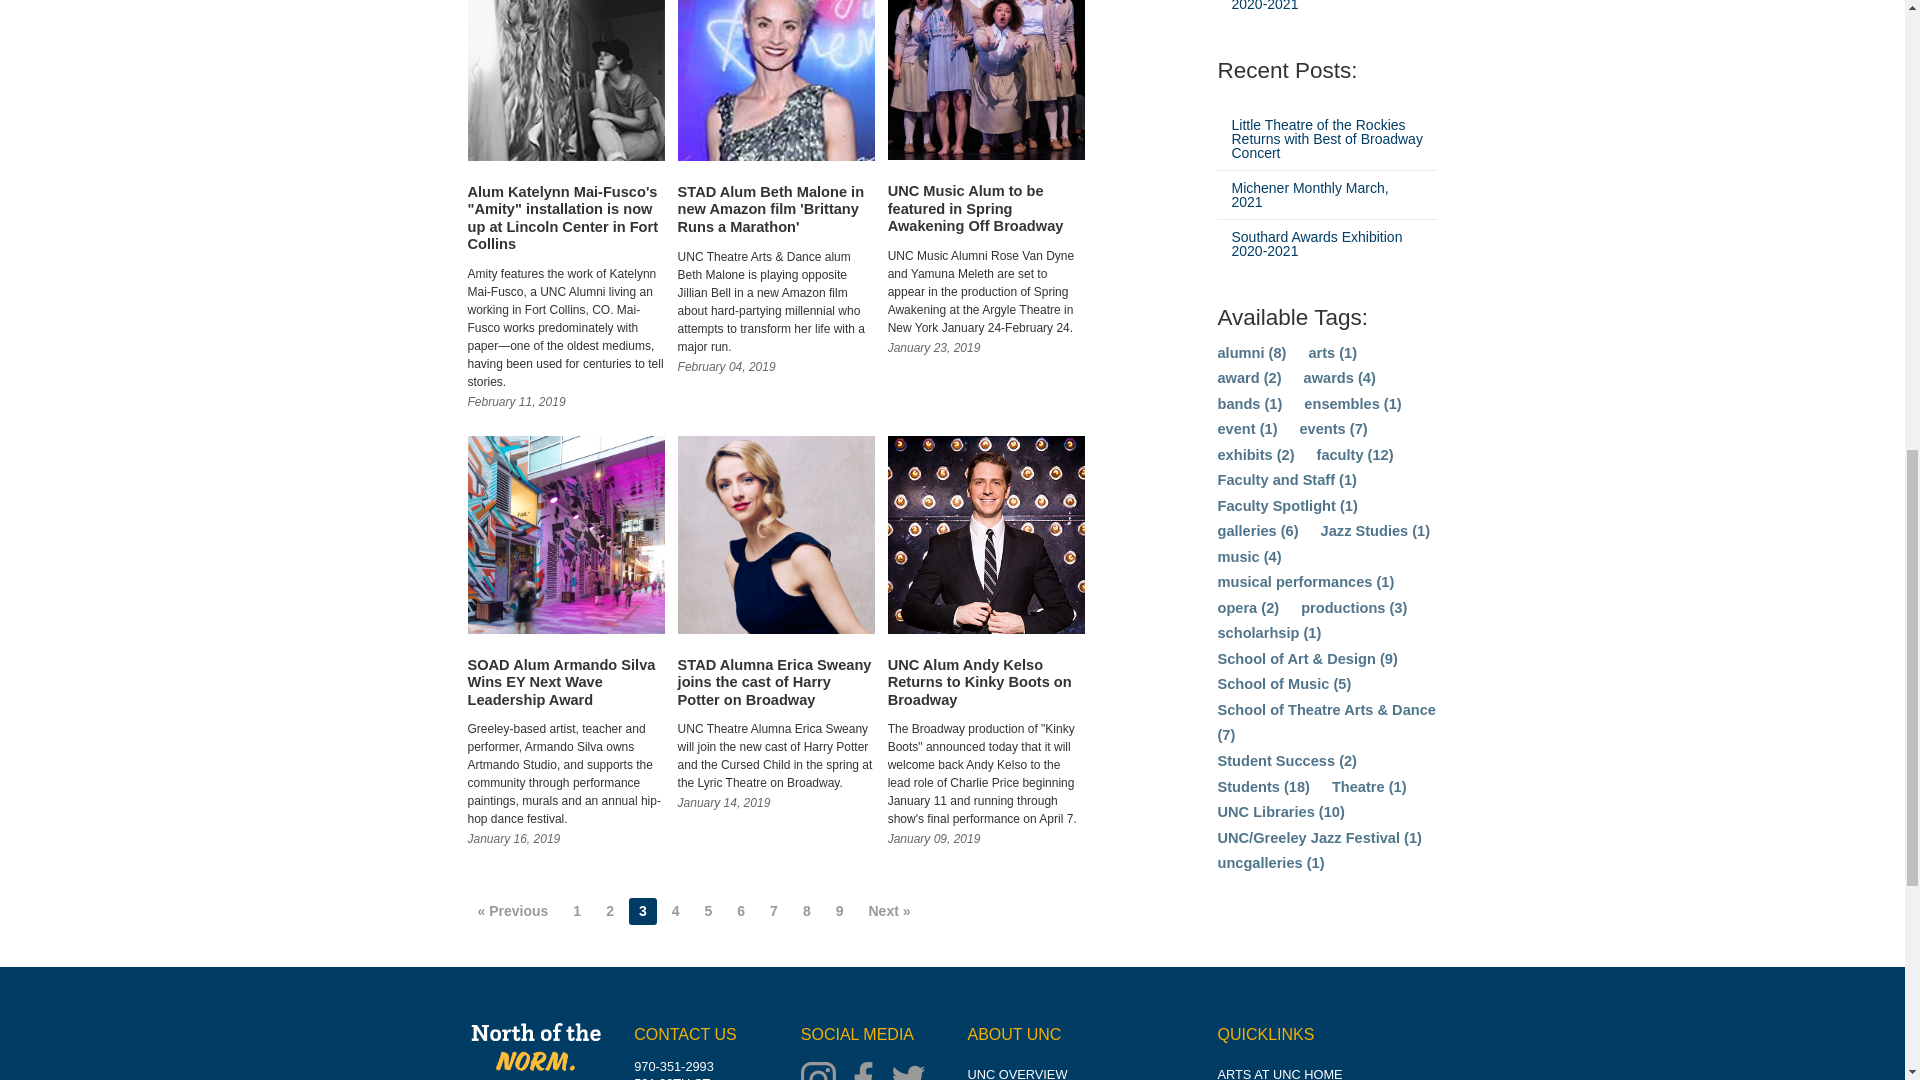 The width and height of the screenshot is (1920, 1080). Describe the element at coordinates (823, 1070) in the screenshot. I see `Instagram` at that location.